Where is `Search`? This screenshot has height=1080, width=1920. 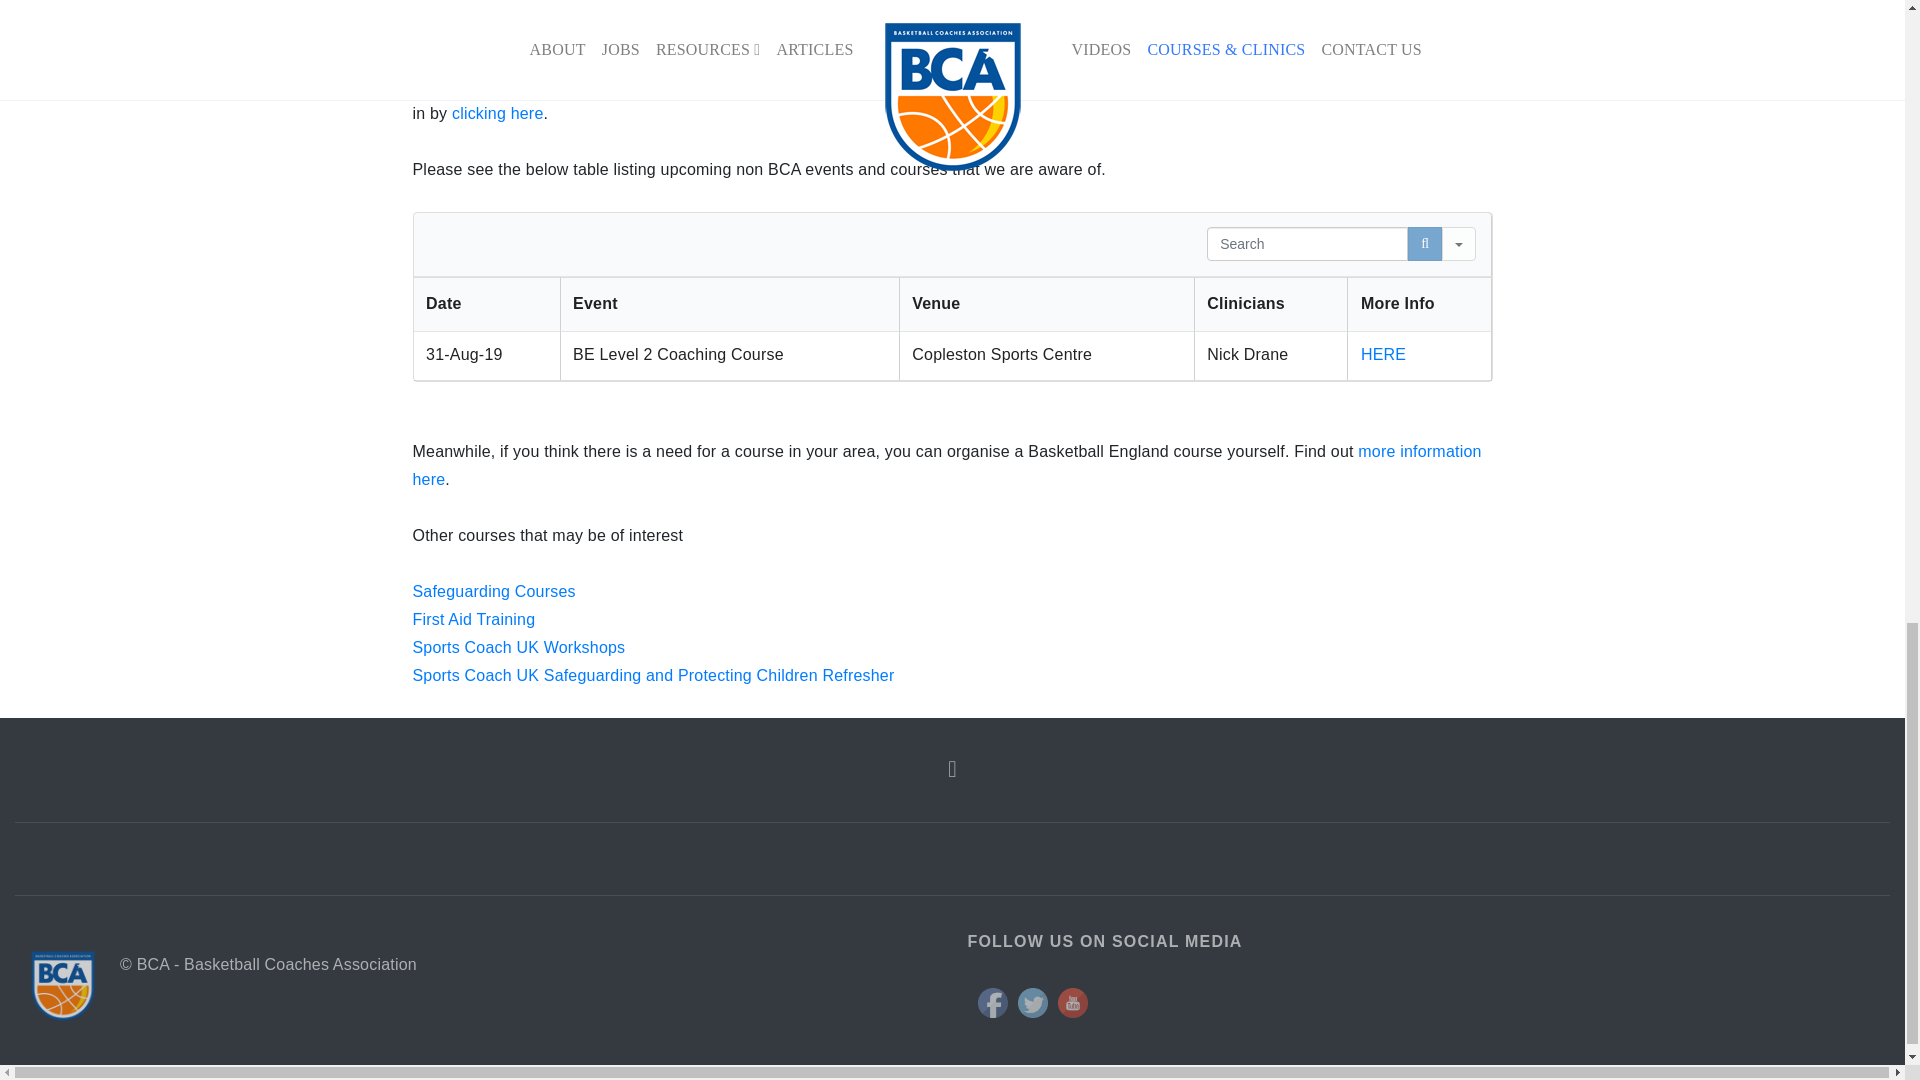 Search is located at coordinates (1424, 244).